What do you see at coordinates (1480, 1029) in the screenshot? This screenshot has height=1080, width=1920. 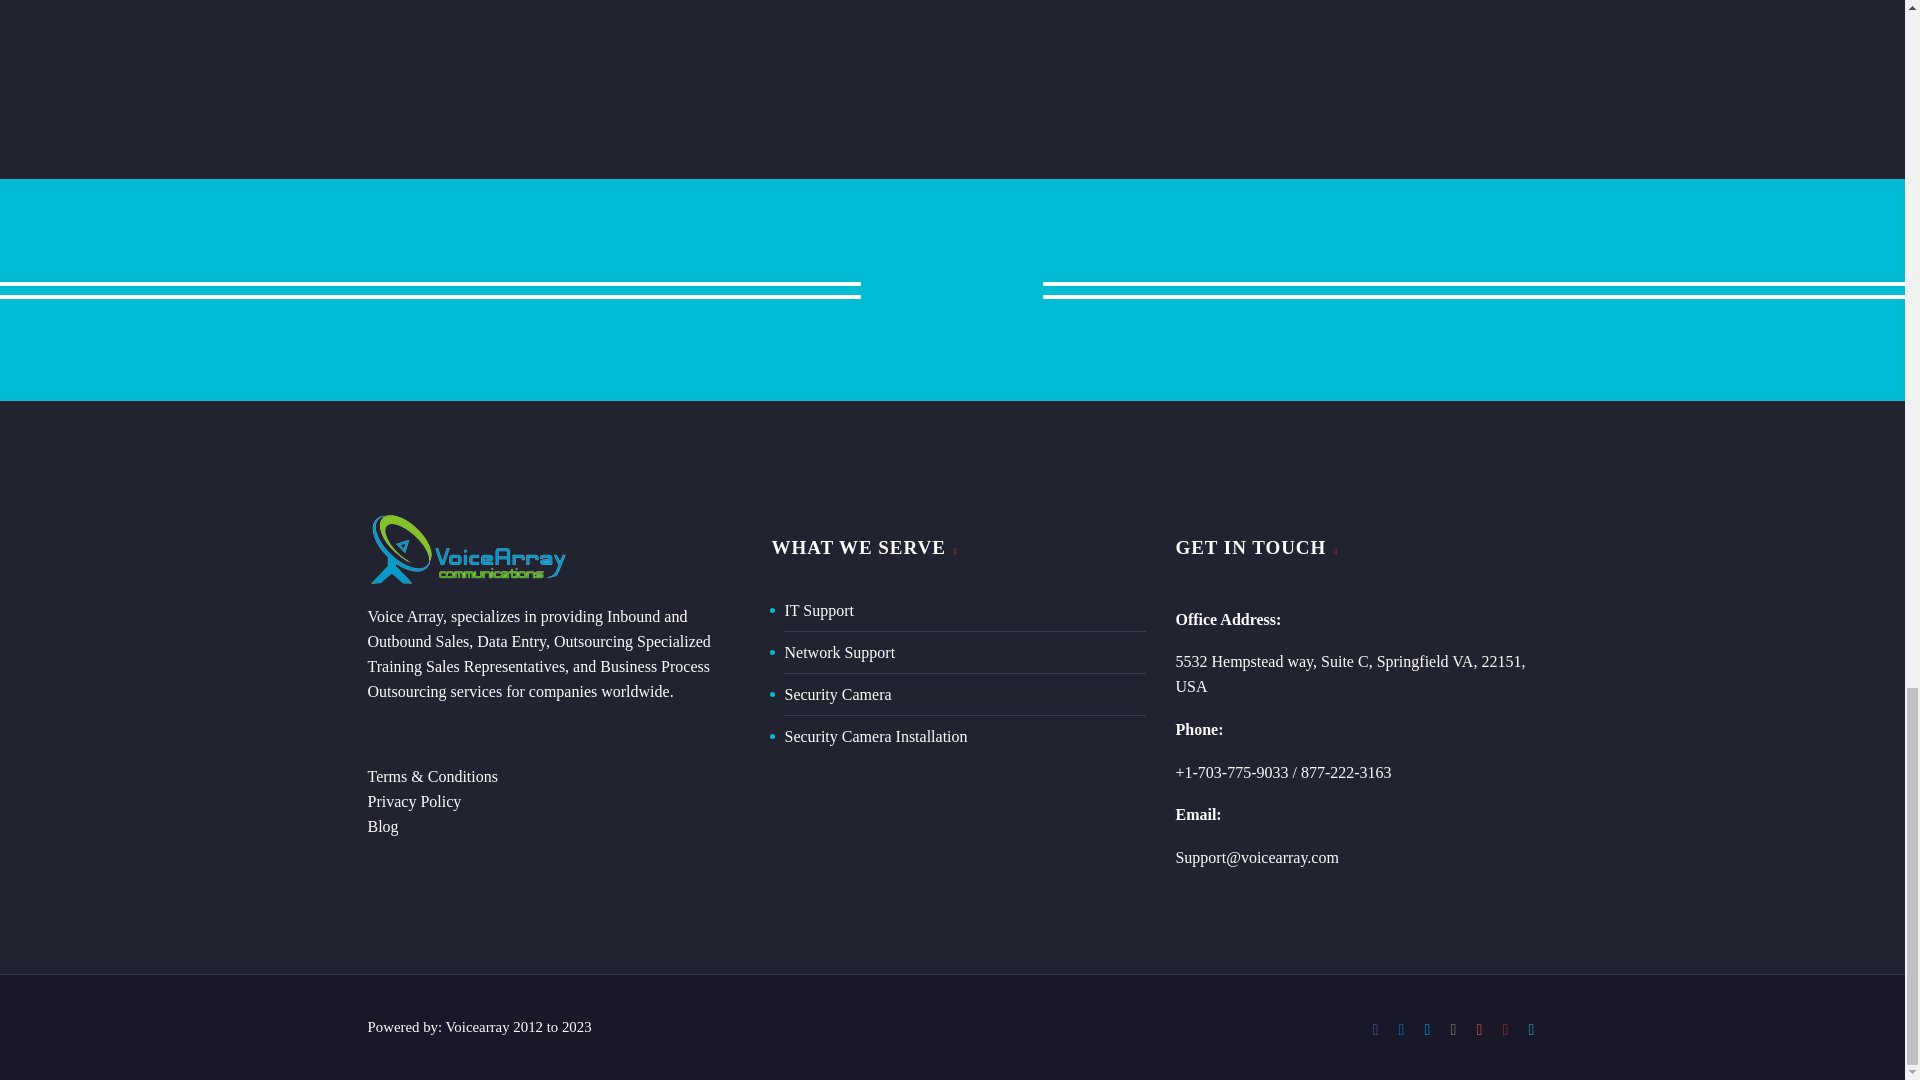 I see `Pinterest` at bounding box center [1480, 1029].